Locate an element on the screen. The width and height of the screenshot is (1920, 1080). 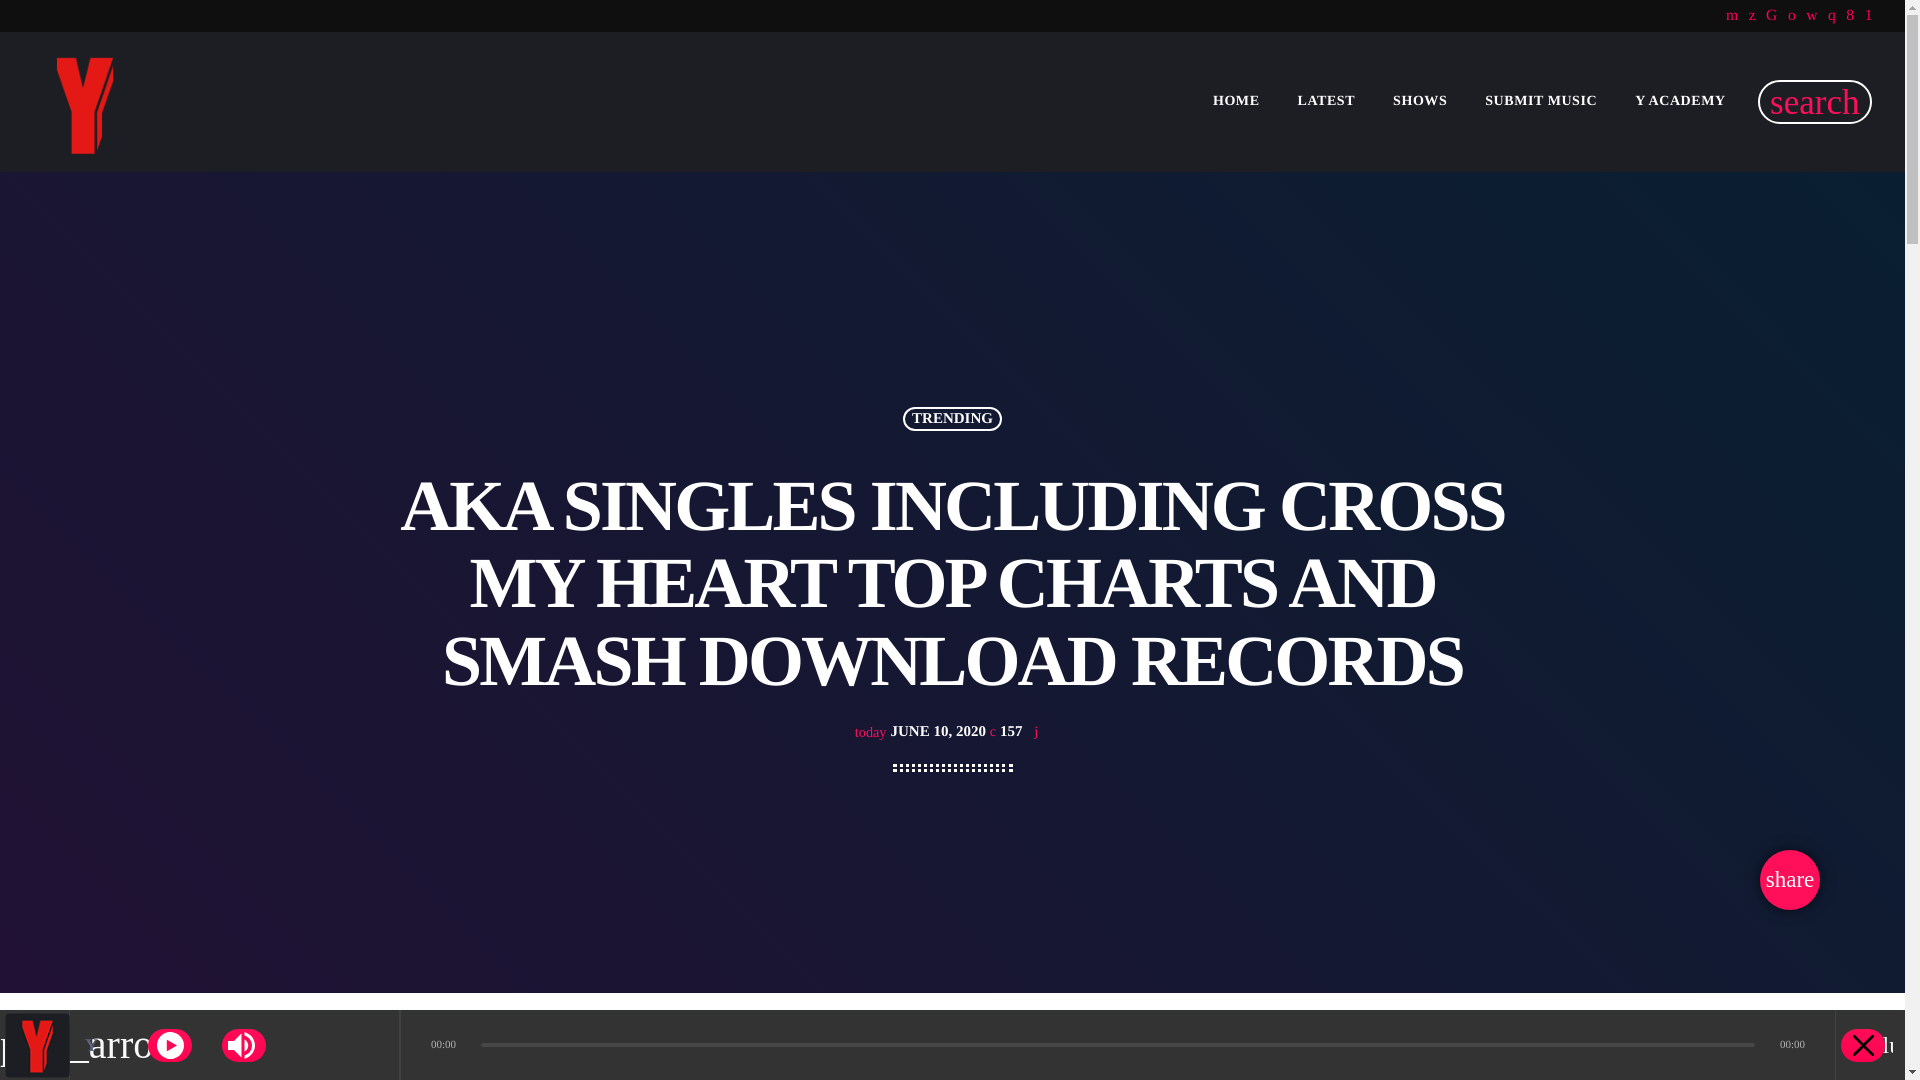
SUBMIT MUSIC is located at coordinates (1541, 102).